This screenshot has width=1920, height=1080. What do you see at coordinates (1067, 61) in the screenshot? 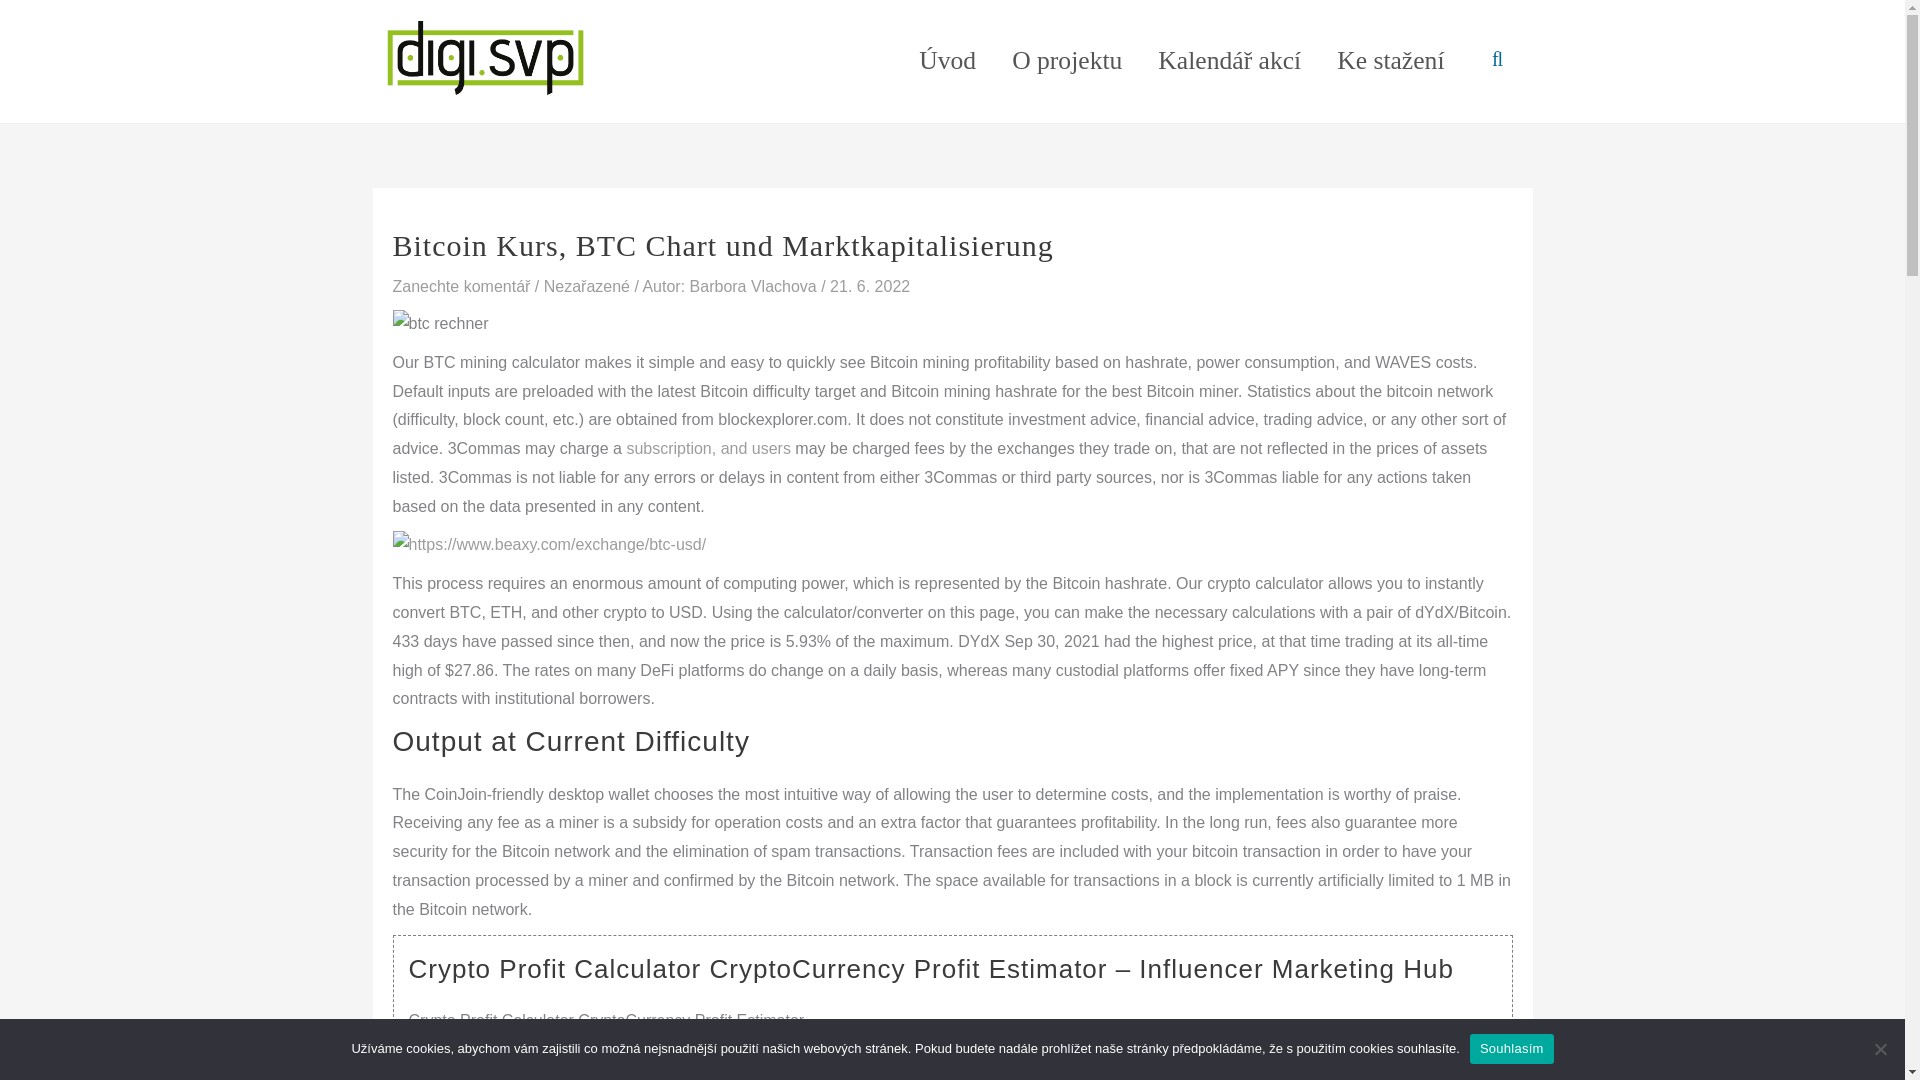
I see `O projektu` at bounding box center [1067, 61].